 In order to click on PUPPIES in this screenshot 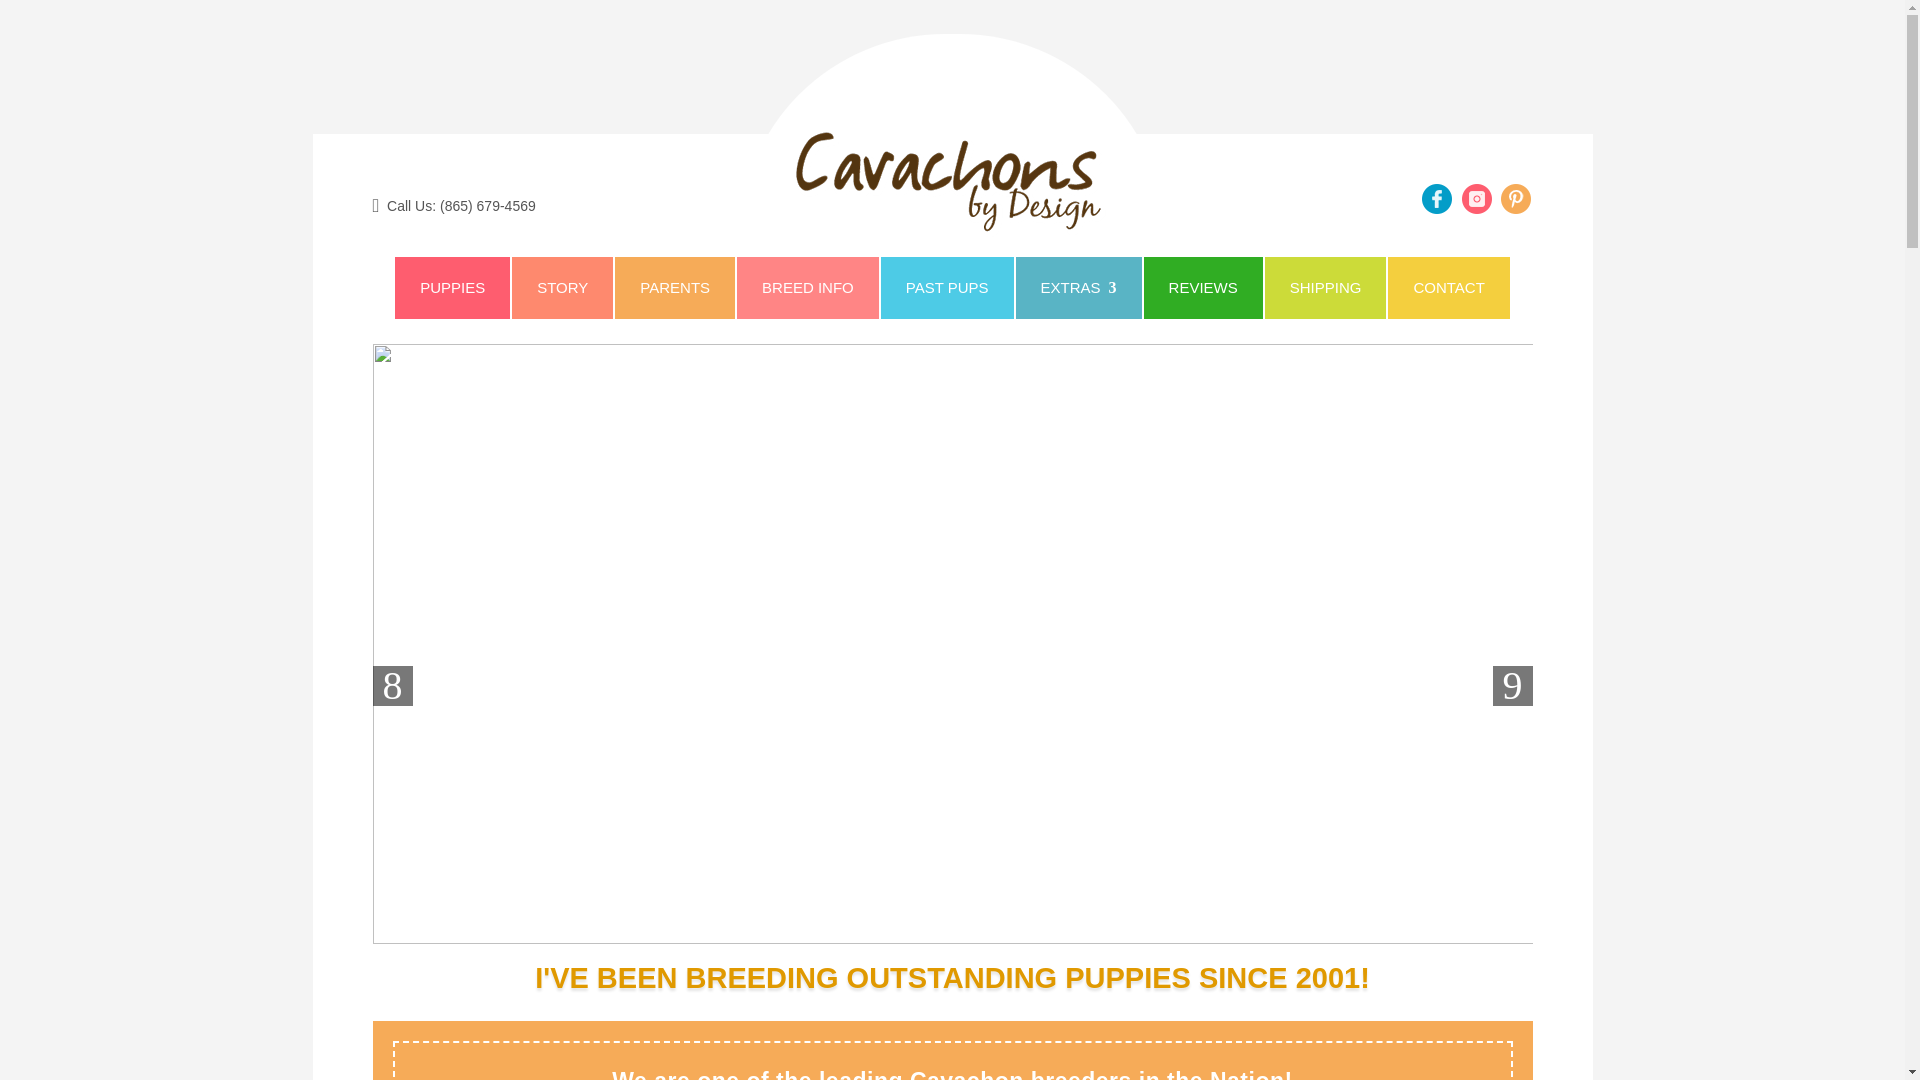, I will do `click(452, 288)`.